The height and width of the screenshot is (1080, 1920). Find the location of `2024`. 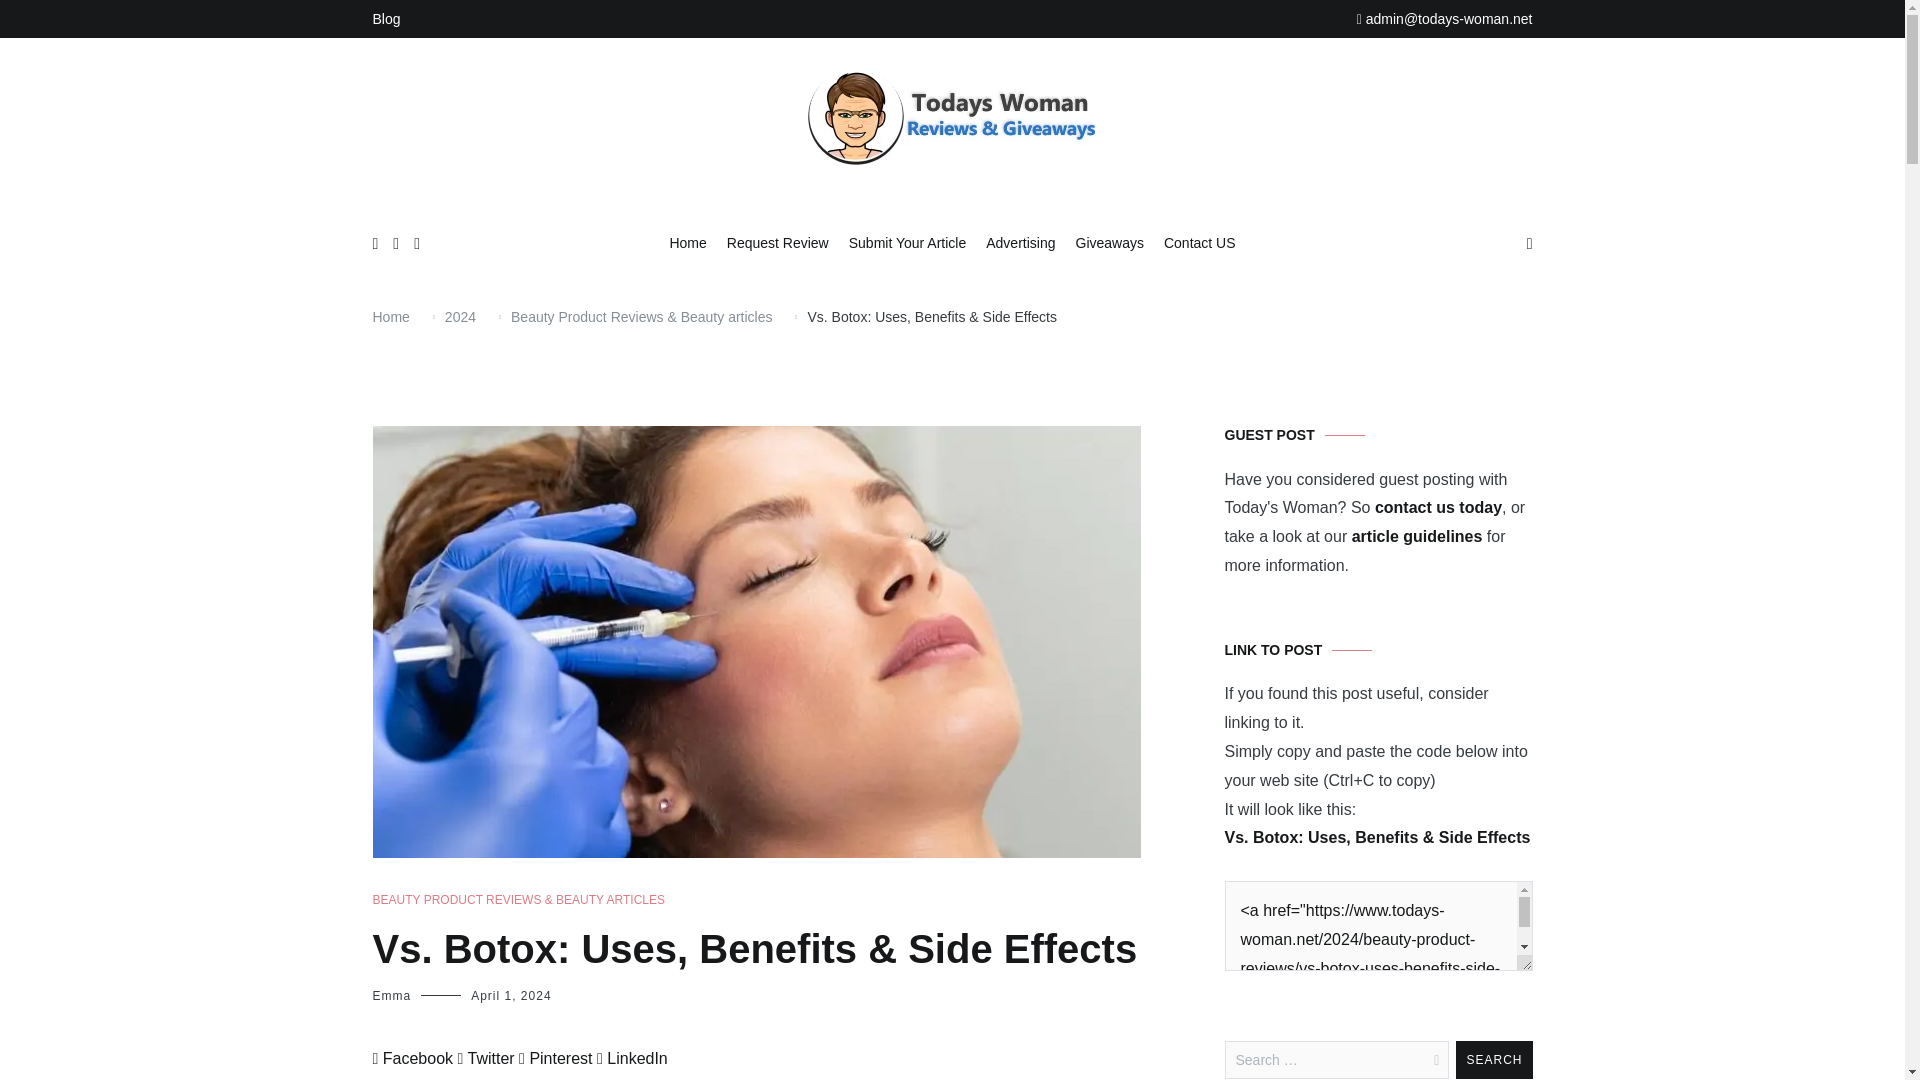

2024 is located at coordinates (460, 316).